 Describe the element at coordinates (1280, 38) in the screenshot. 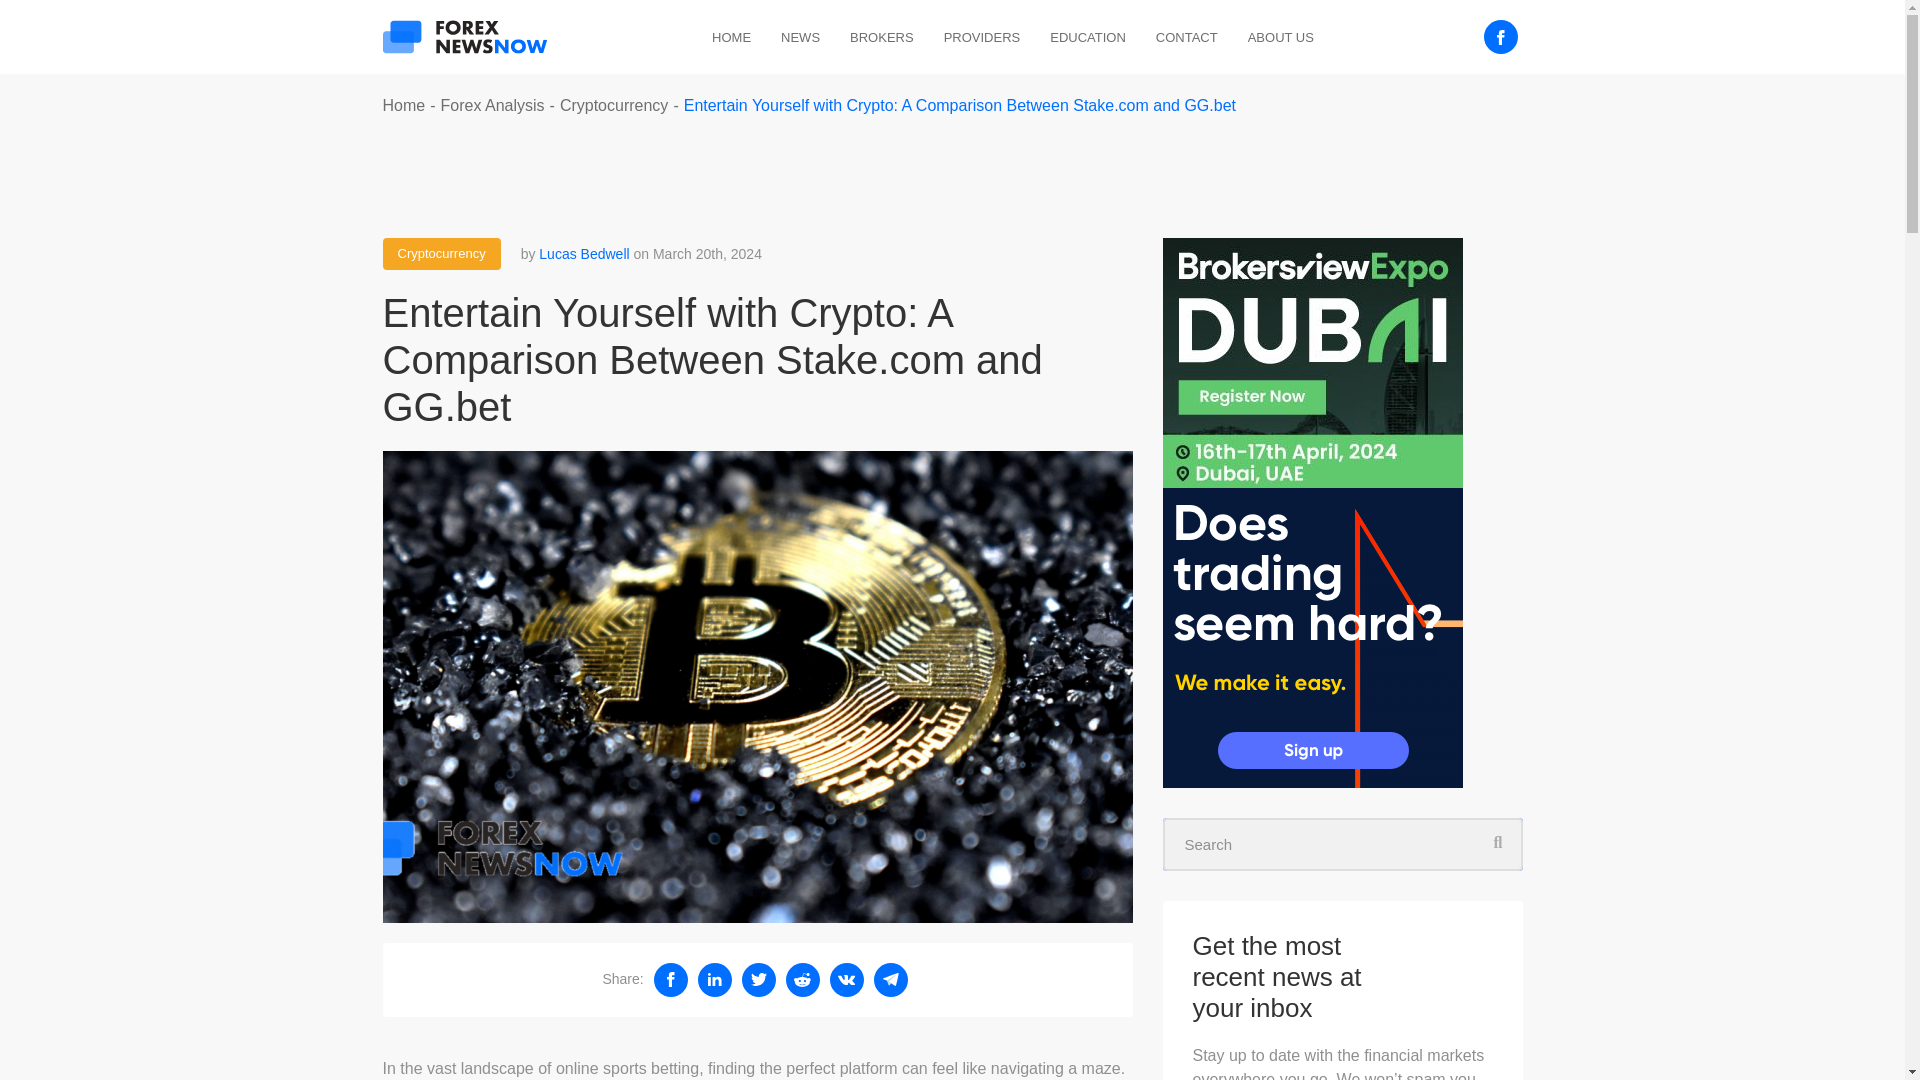

I see `ABOUT US` at that location.